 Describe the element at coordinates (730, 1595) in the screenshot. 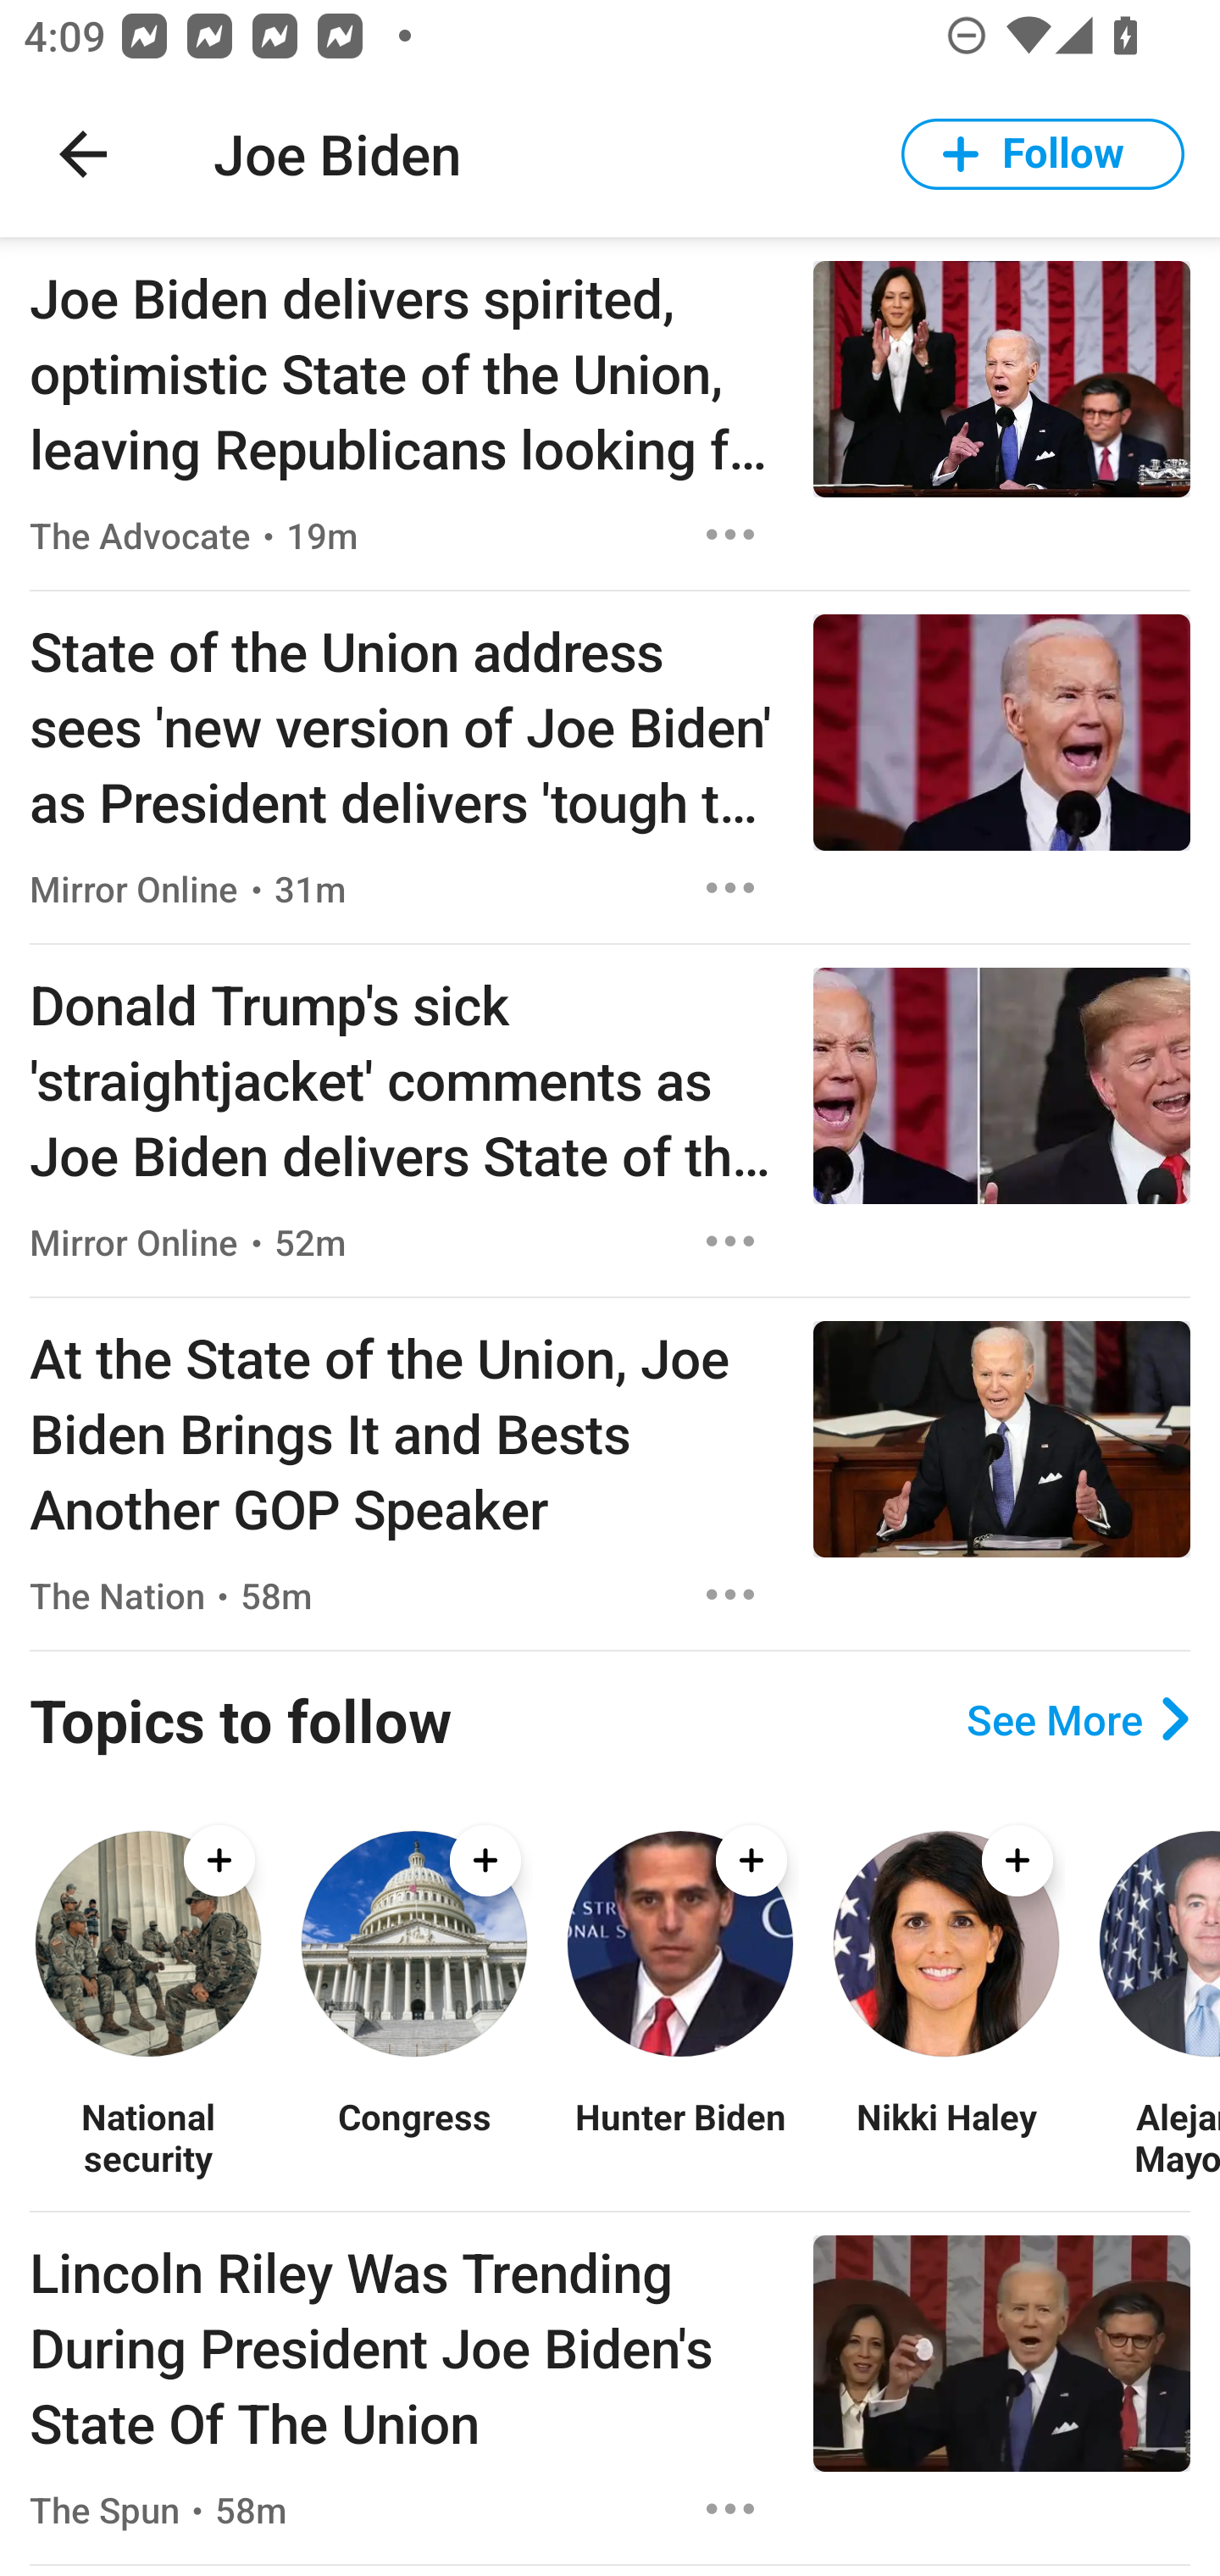

I see `Options` at that location.